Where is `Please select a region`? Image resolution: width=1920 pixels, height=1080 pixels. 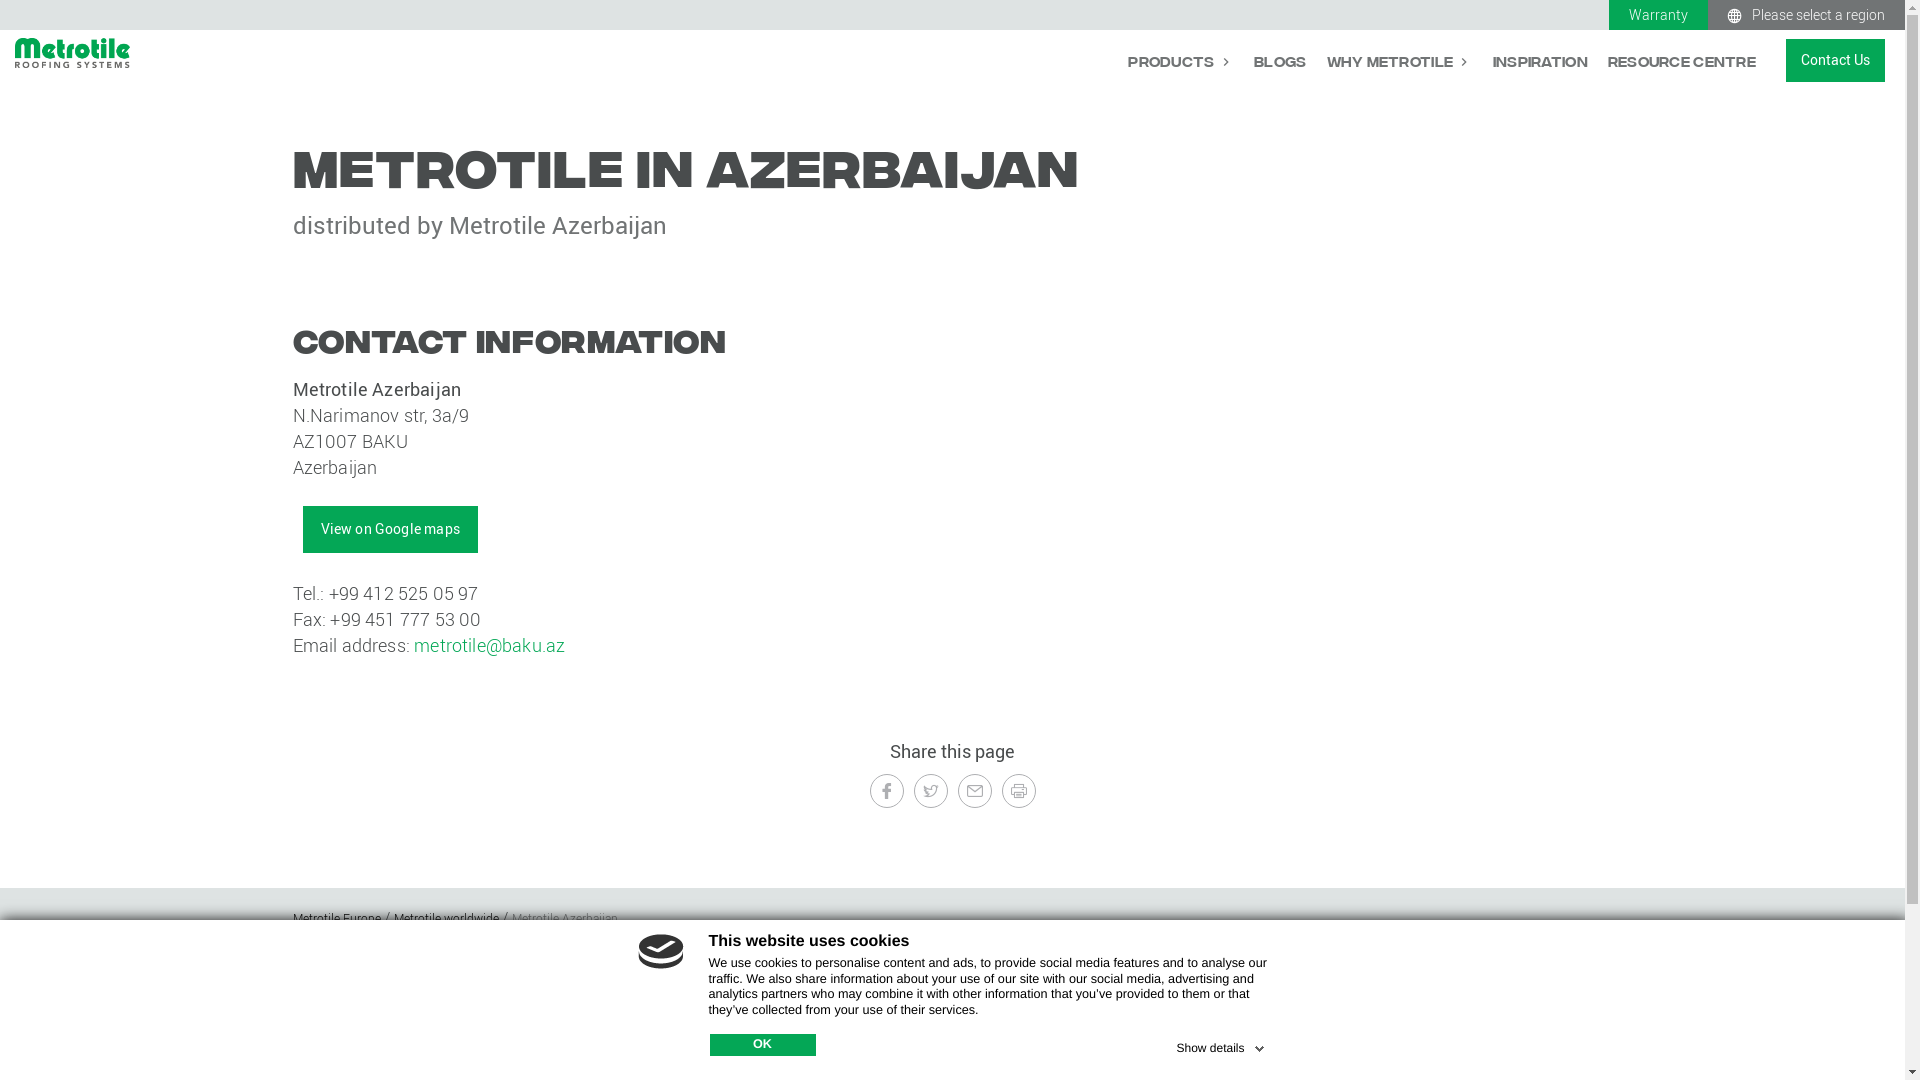 Please select a region is located at coordinates (1806, 15).